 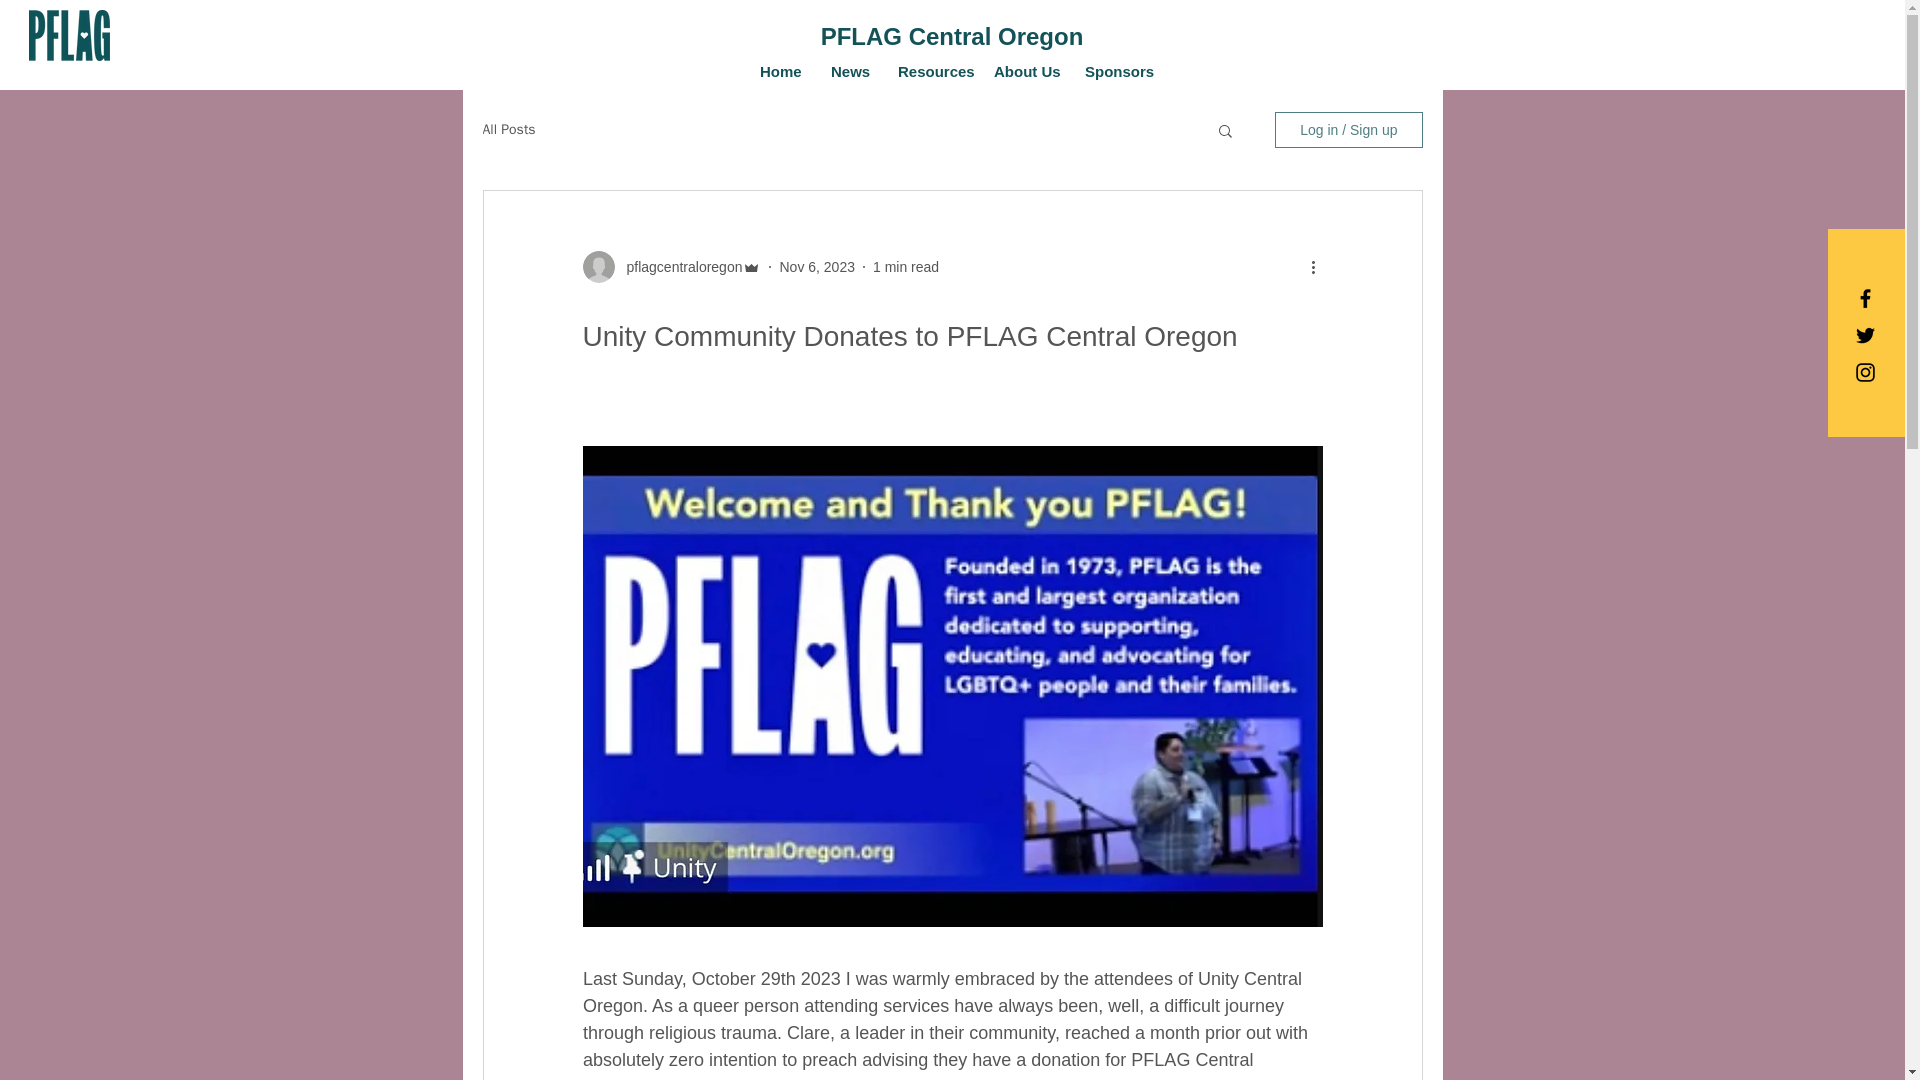 I want to click on Sponsors, so click(x=1114, y=72).